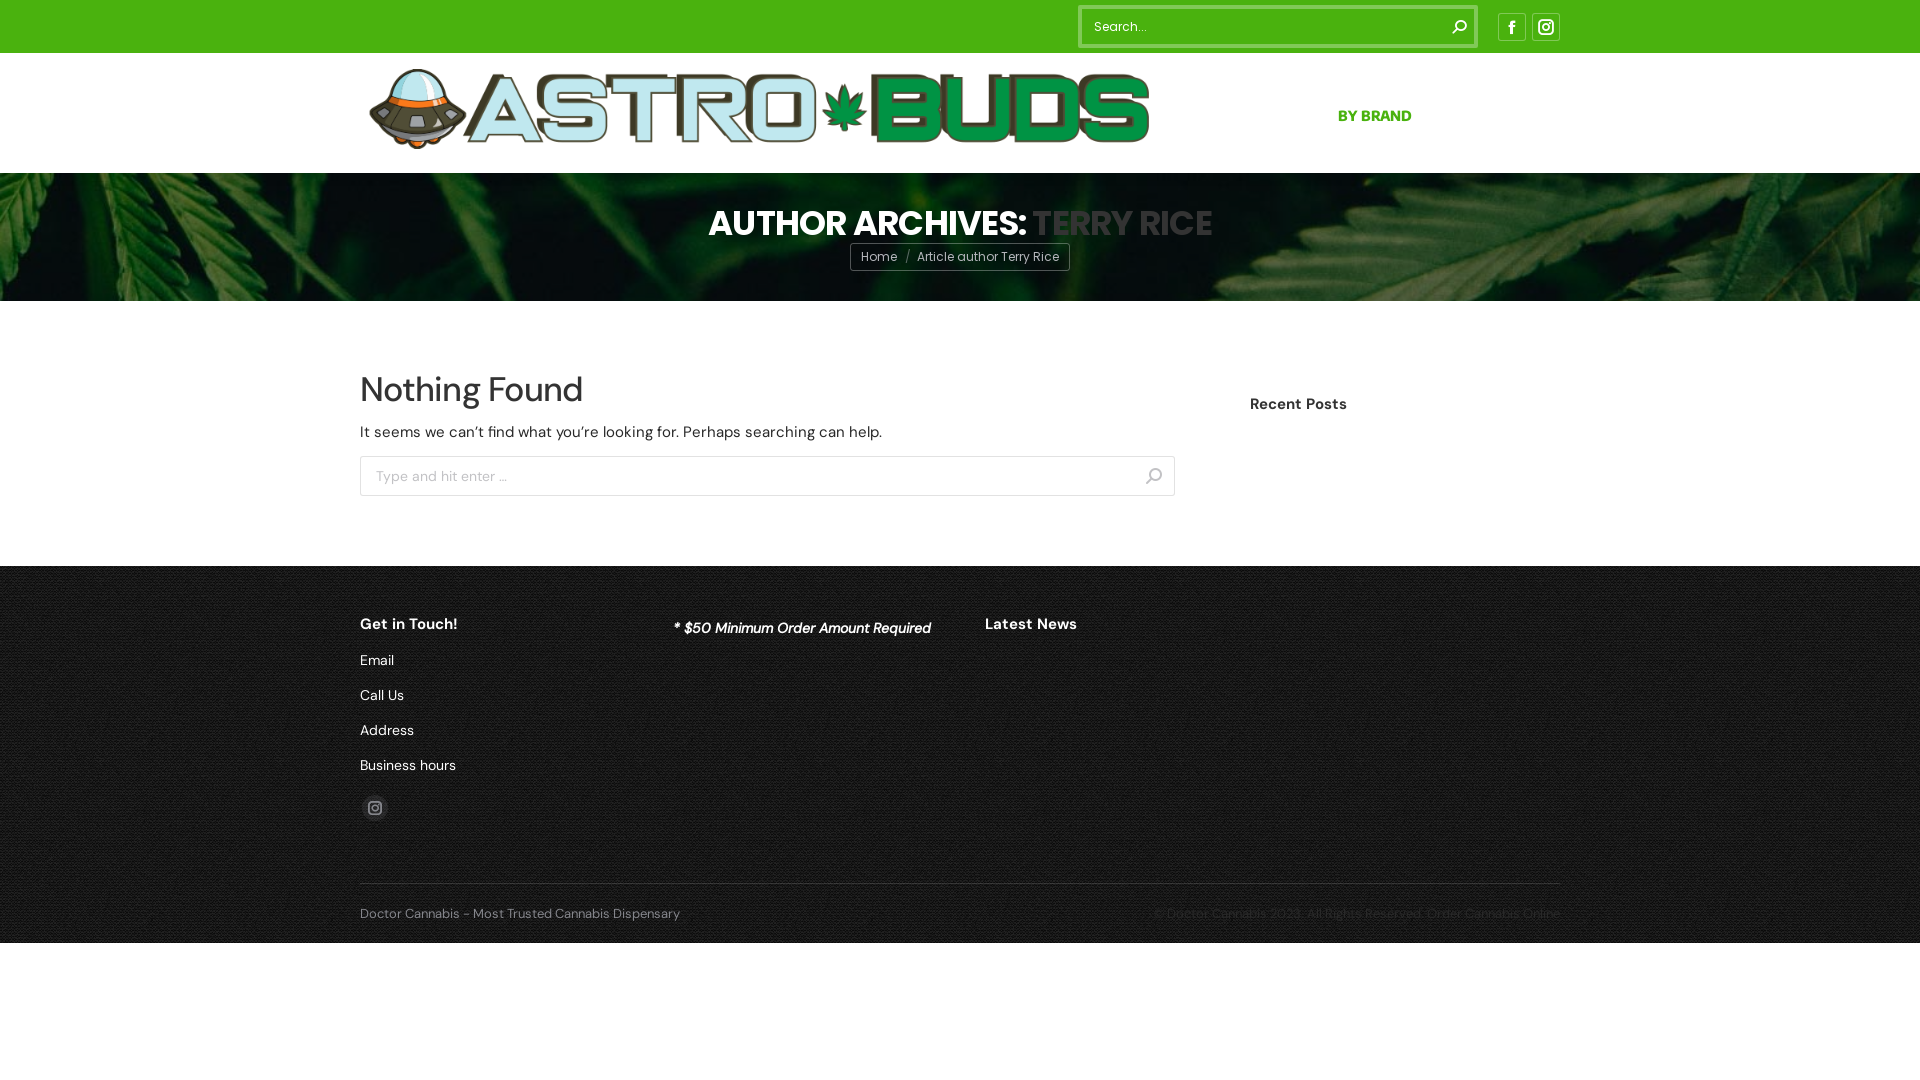 Image resolution: width=1920 pixels, height=1080 pixels. What do you see at coordinates (1375, 112) in the screenshot?
I see `BY BRAND` at bounding box center [1375, 112].